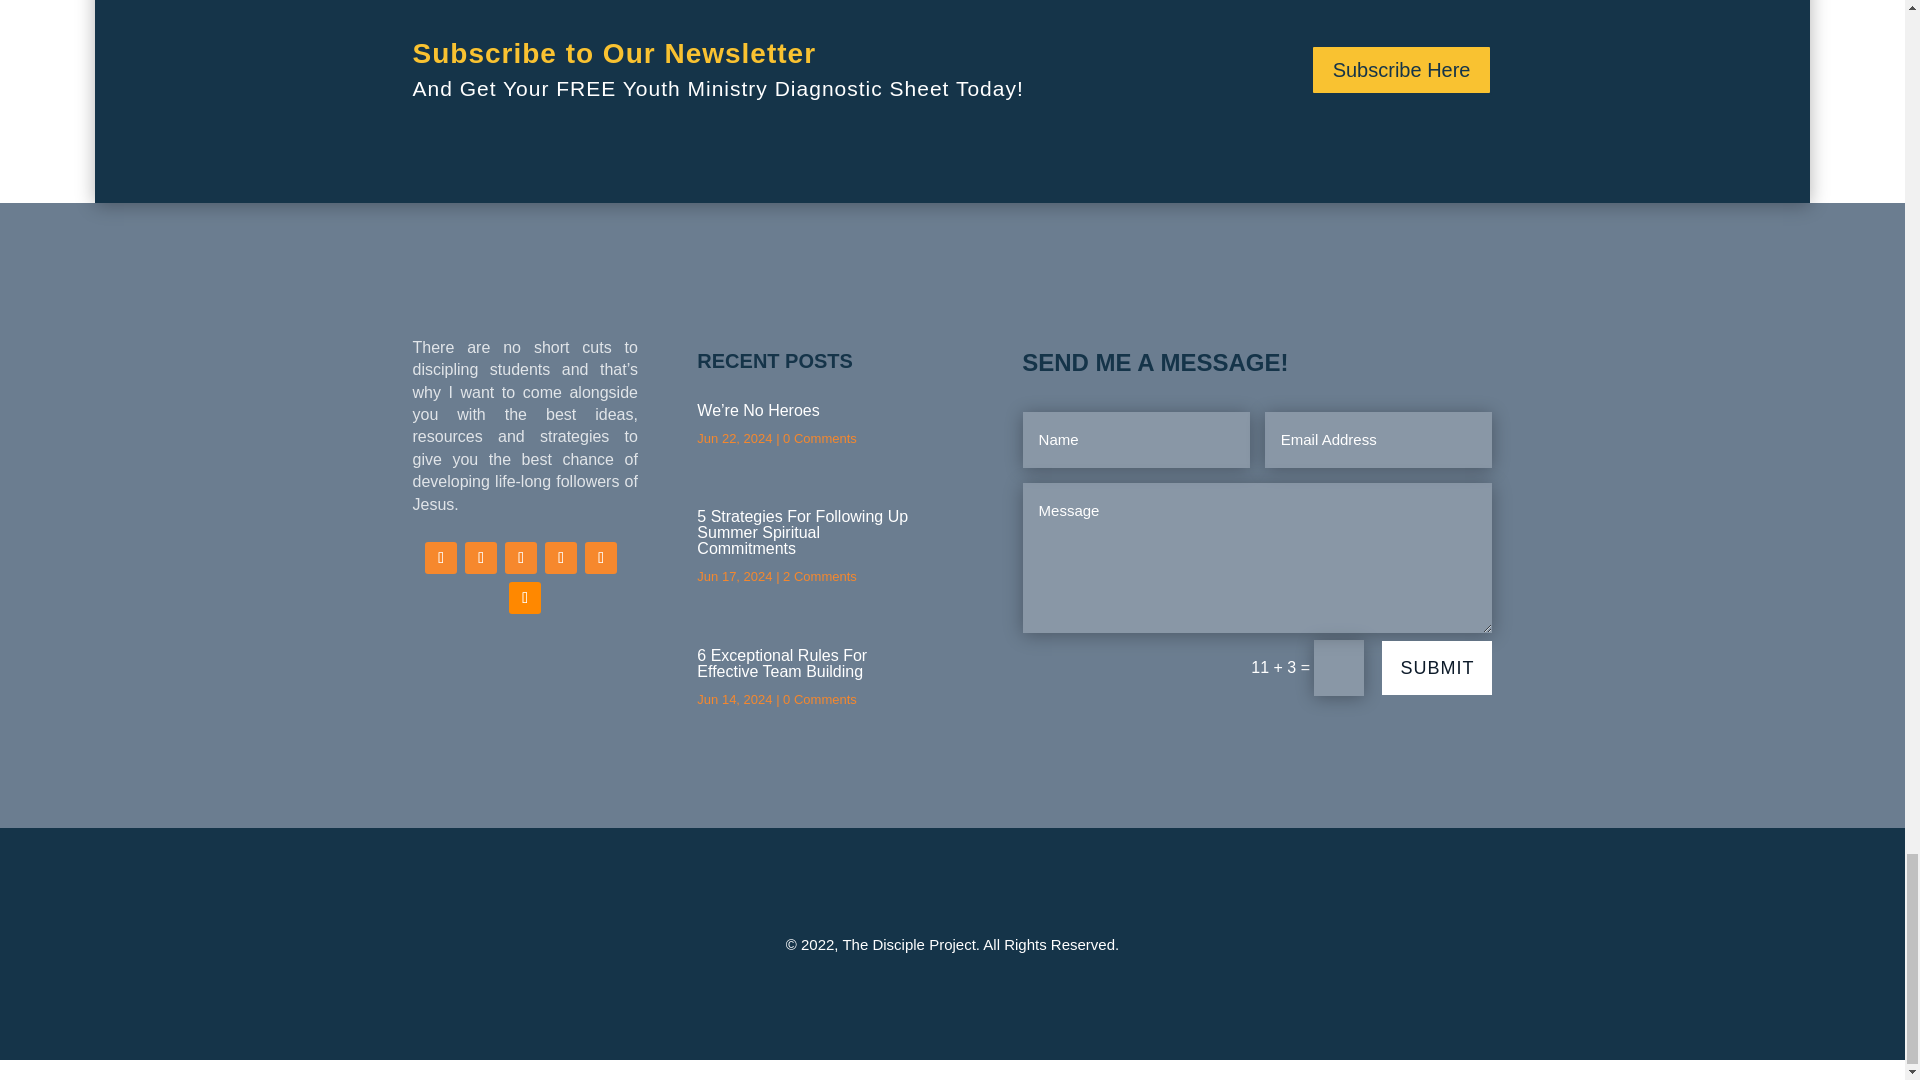 This screenshot has height=1080, width=1920. What do you see at coordinates (561, 558) in the screenshot?
I see `Follow on LinkedIn` at bounding box center [561, 558].